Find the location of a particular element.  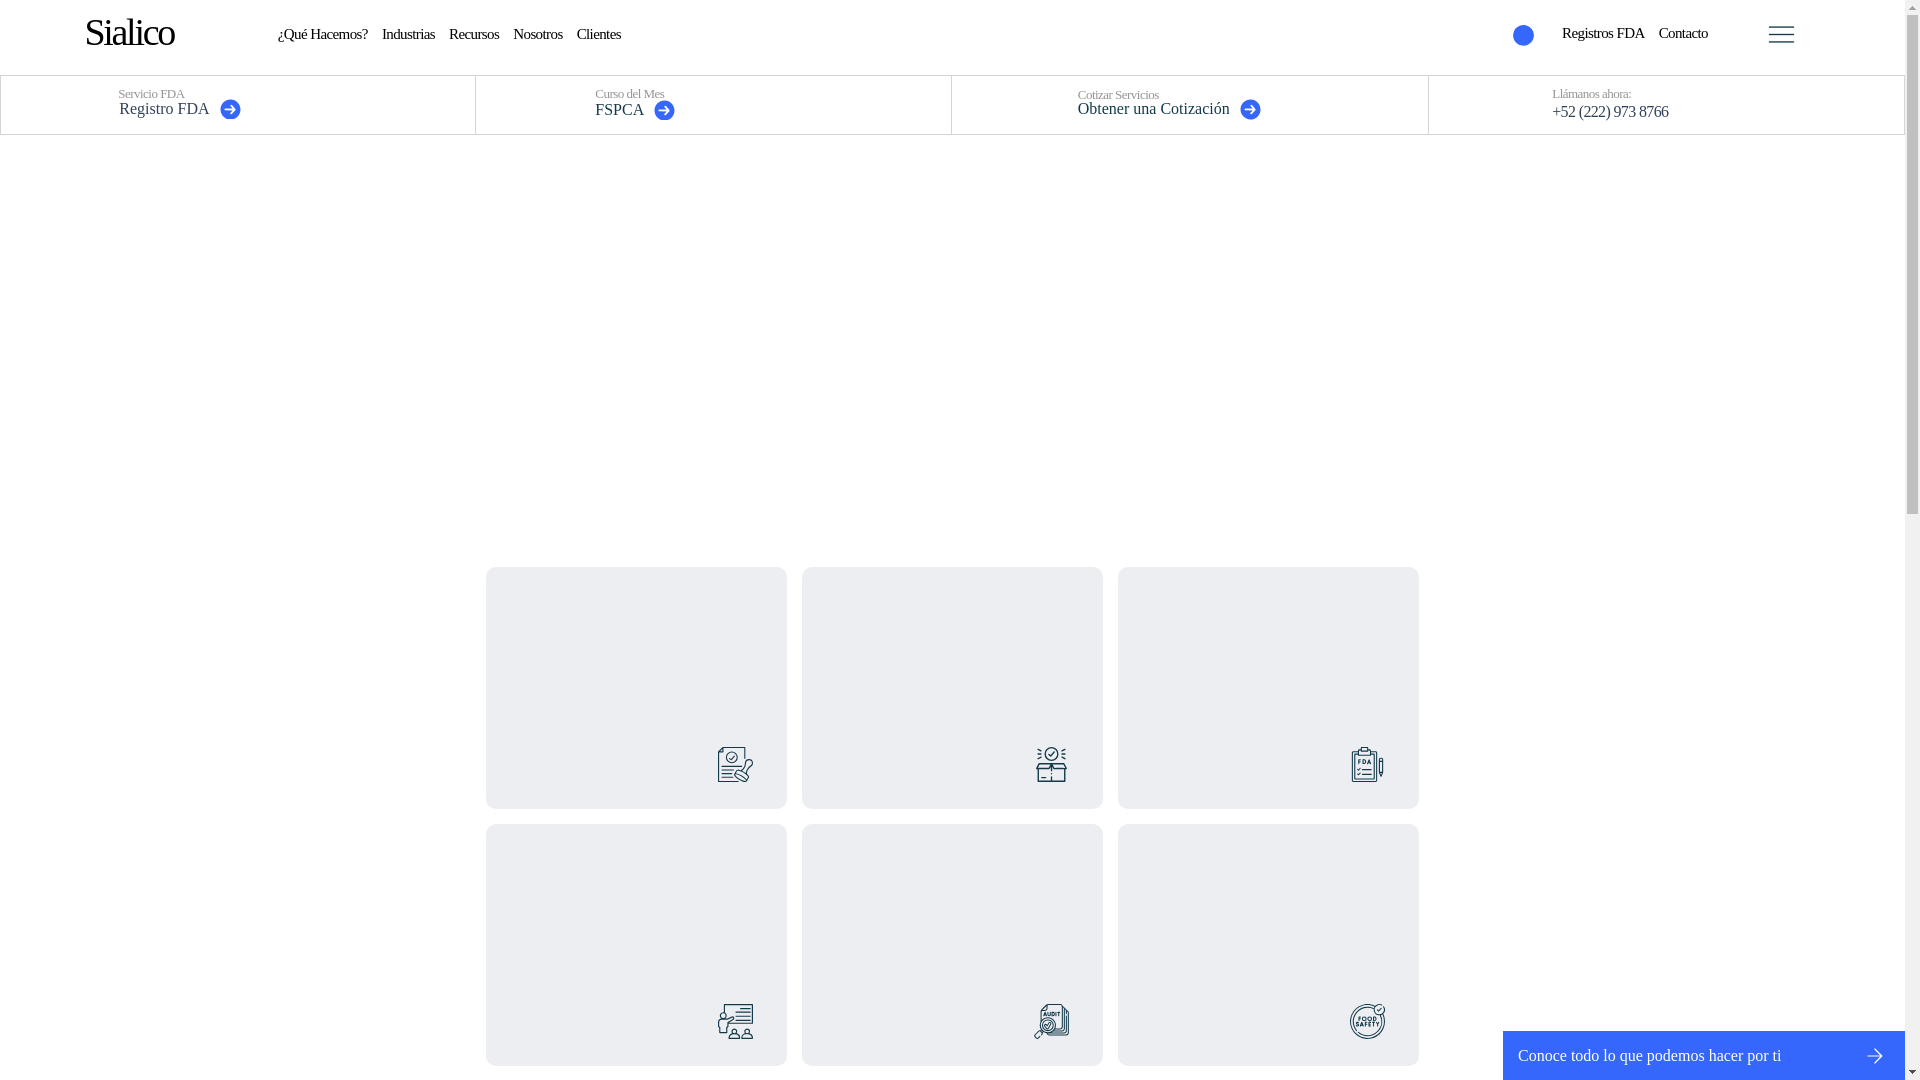

Clientes is located at coordinates (598, 34).